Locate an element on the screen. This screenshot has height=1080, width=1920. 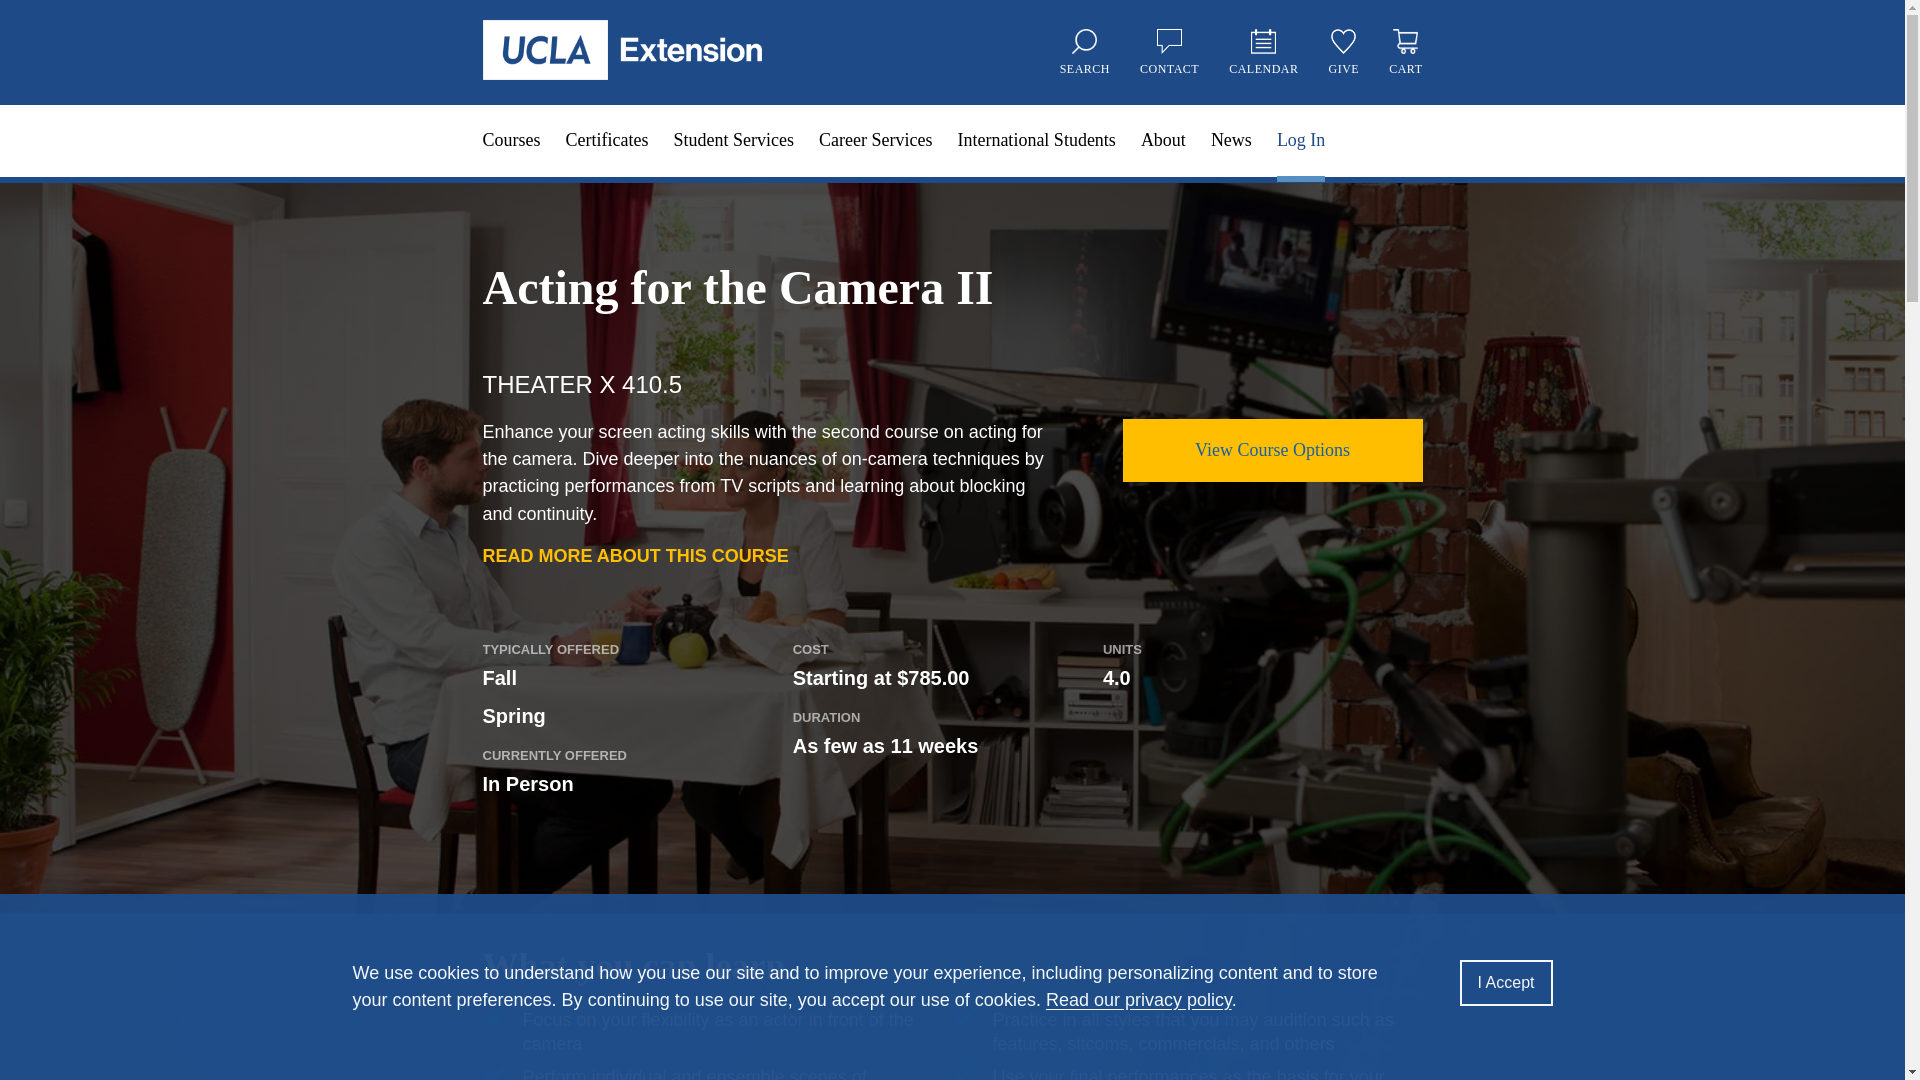
READ MORE ABOUT THIS COURSE is located at coordinates (634, 556).